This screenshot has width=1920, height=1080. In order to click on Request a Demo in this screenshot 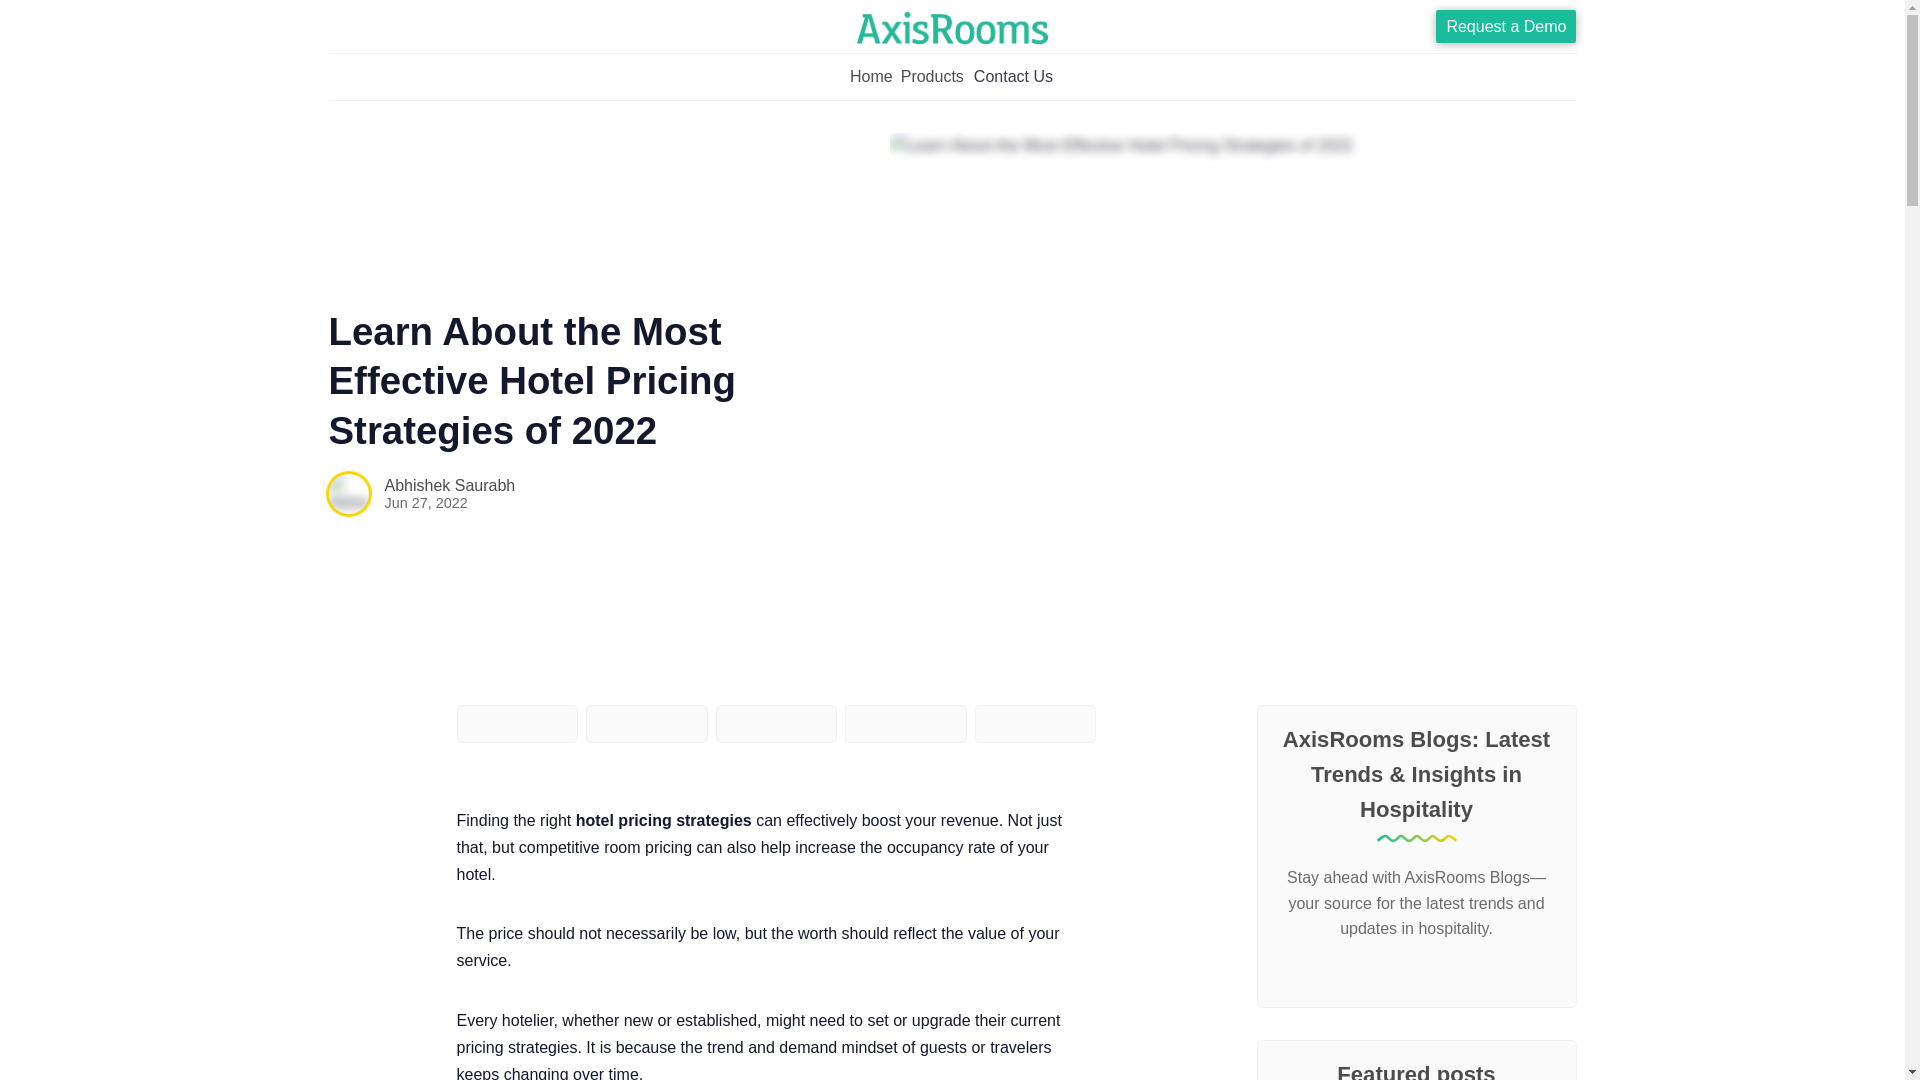, I will do `click(1506, 26)`.